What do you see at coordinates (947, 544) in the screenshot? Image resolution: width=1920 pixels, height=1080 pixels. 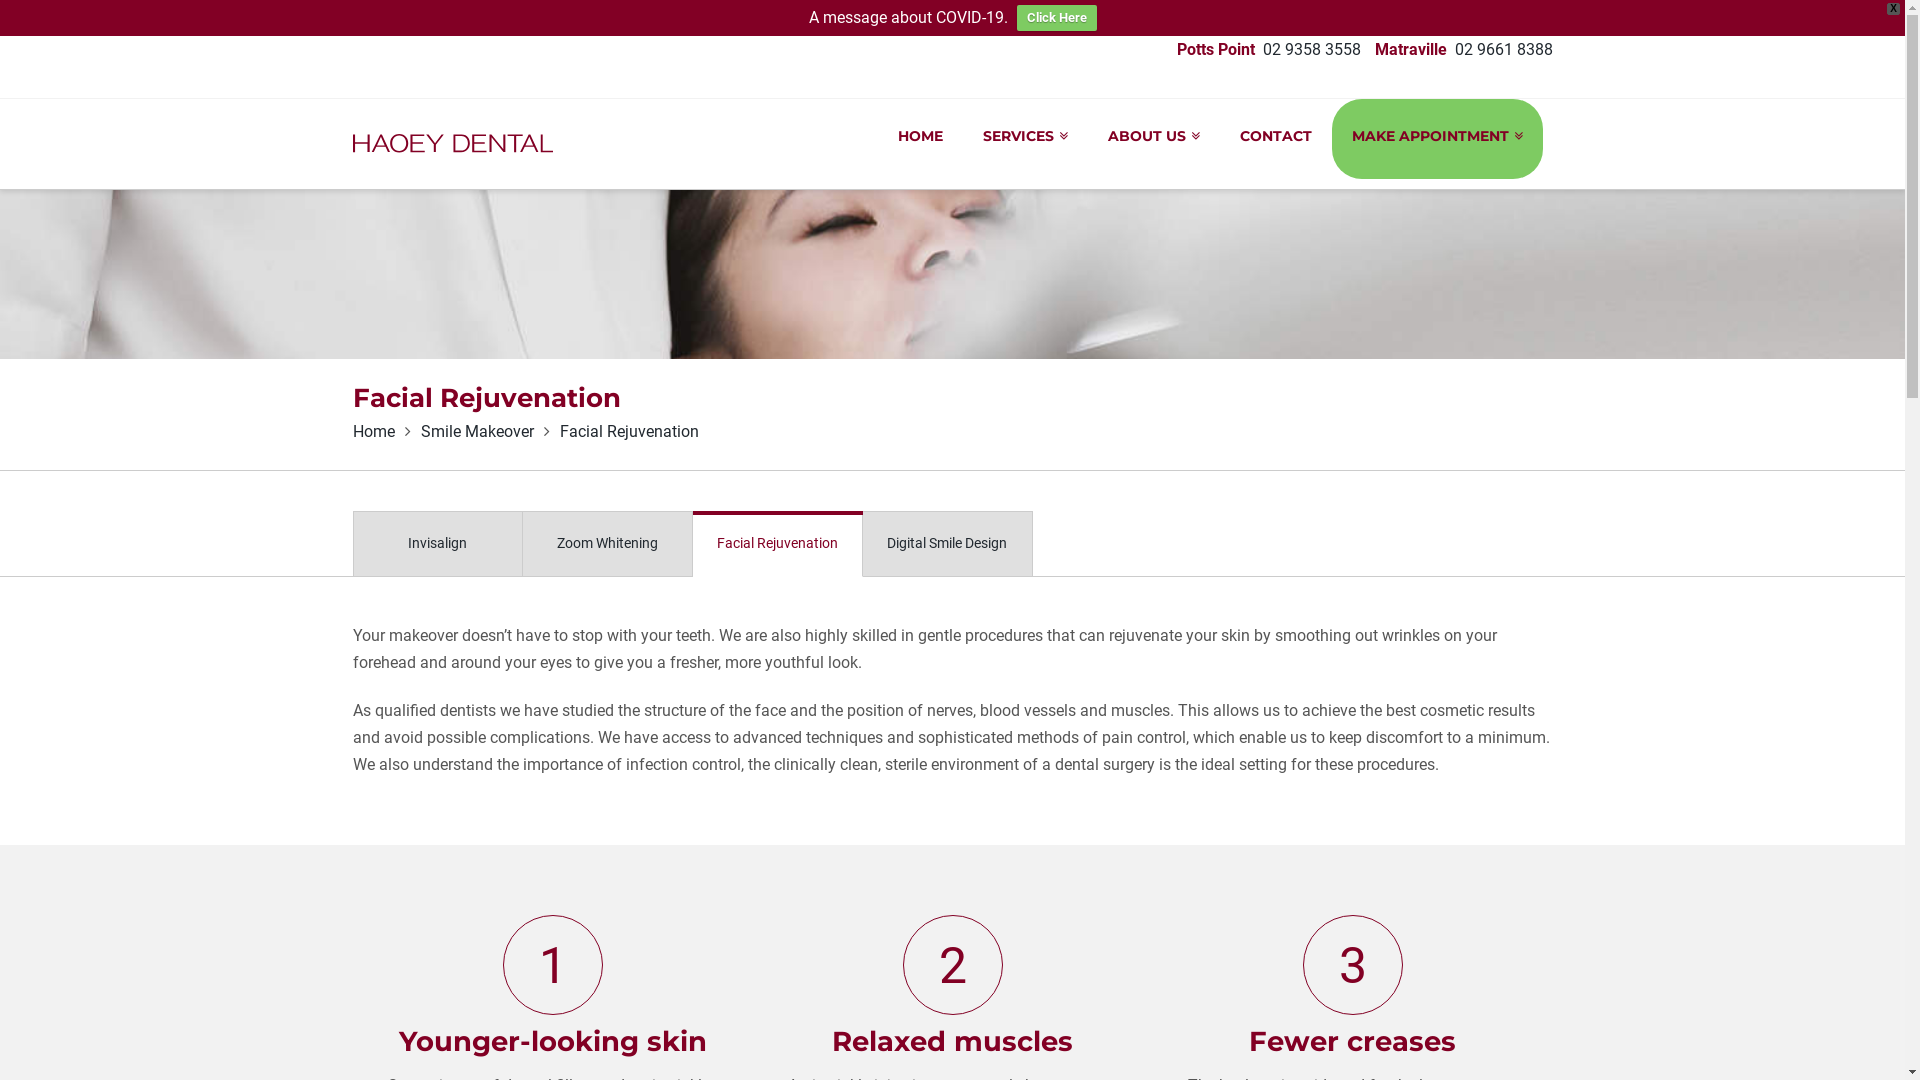 I see `Digital Smile Design` at bounding box center [947, 544].